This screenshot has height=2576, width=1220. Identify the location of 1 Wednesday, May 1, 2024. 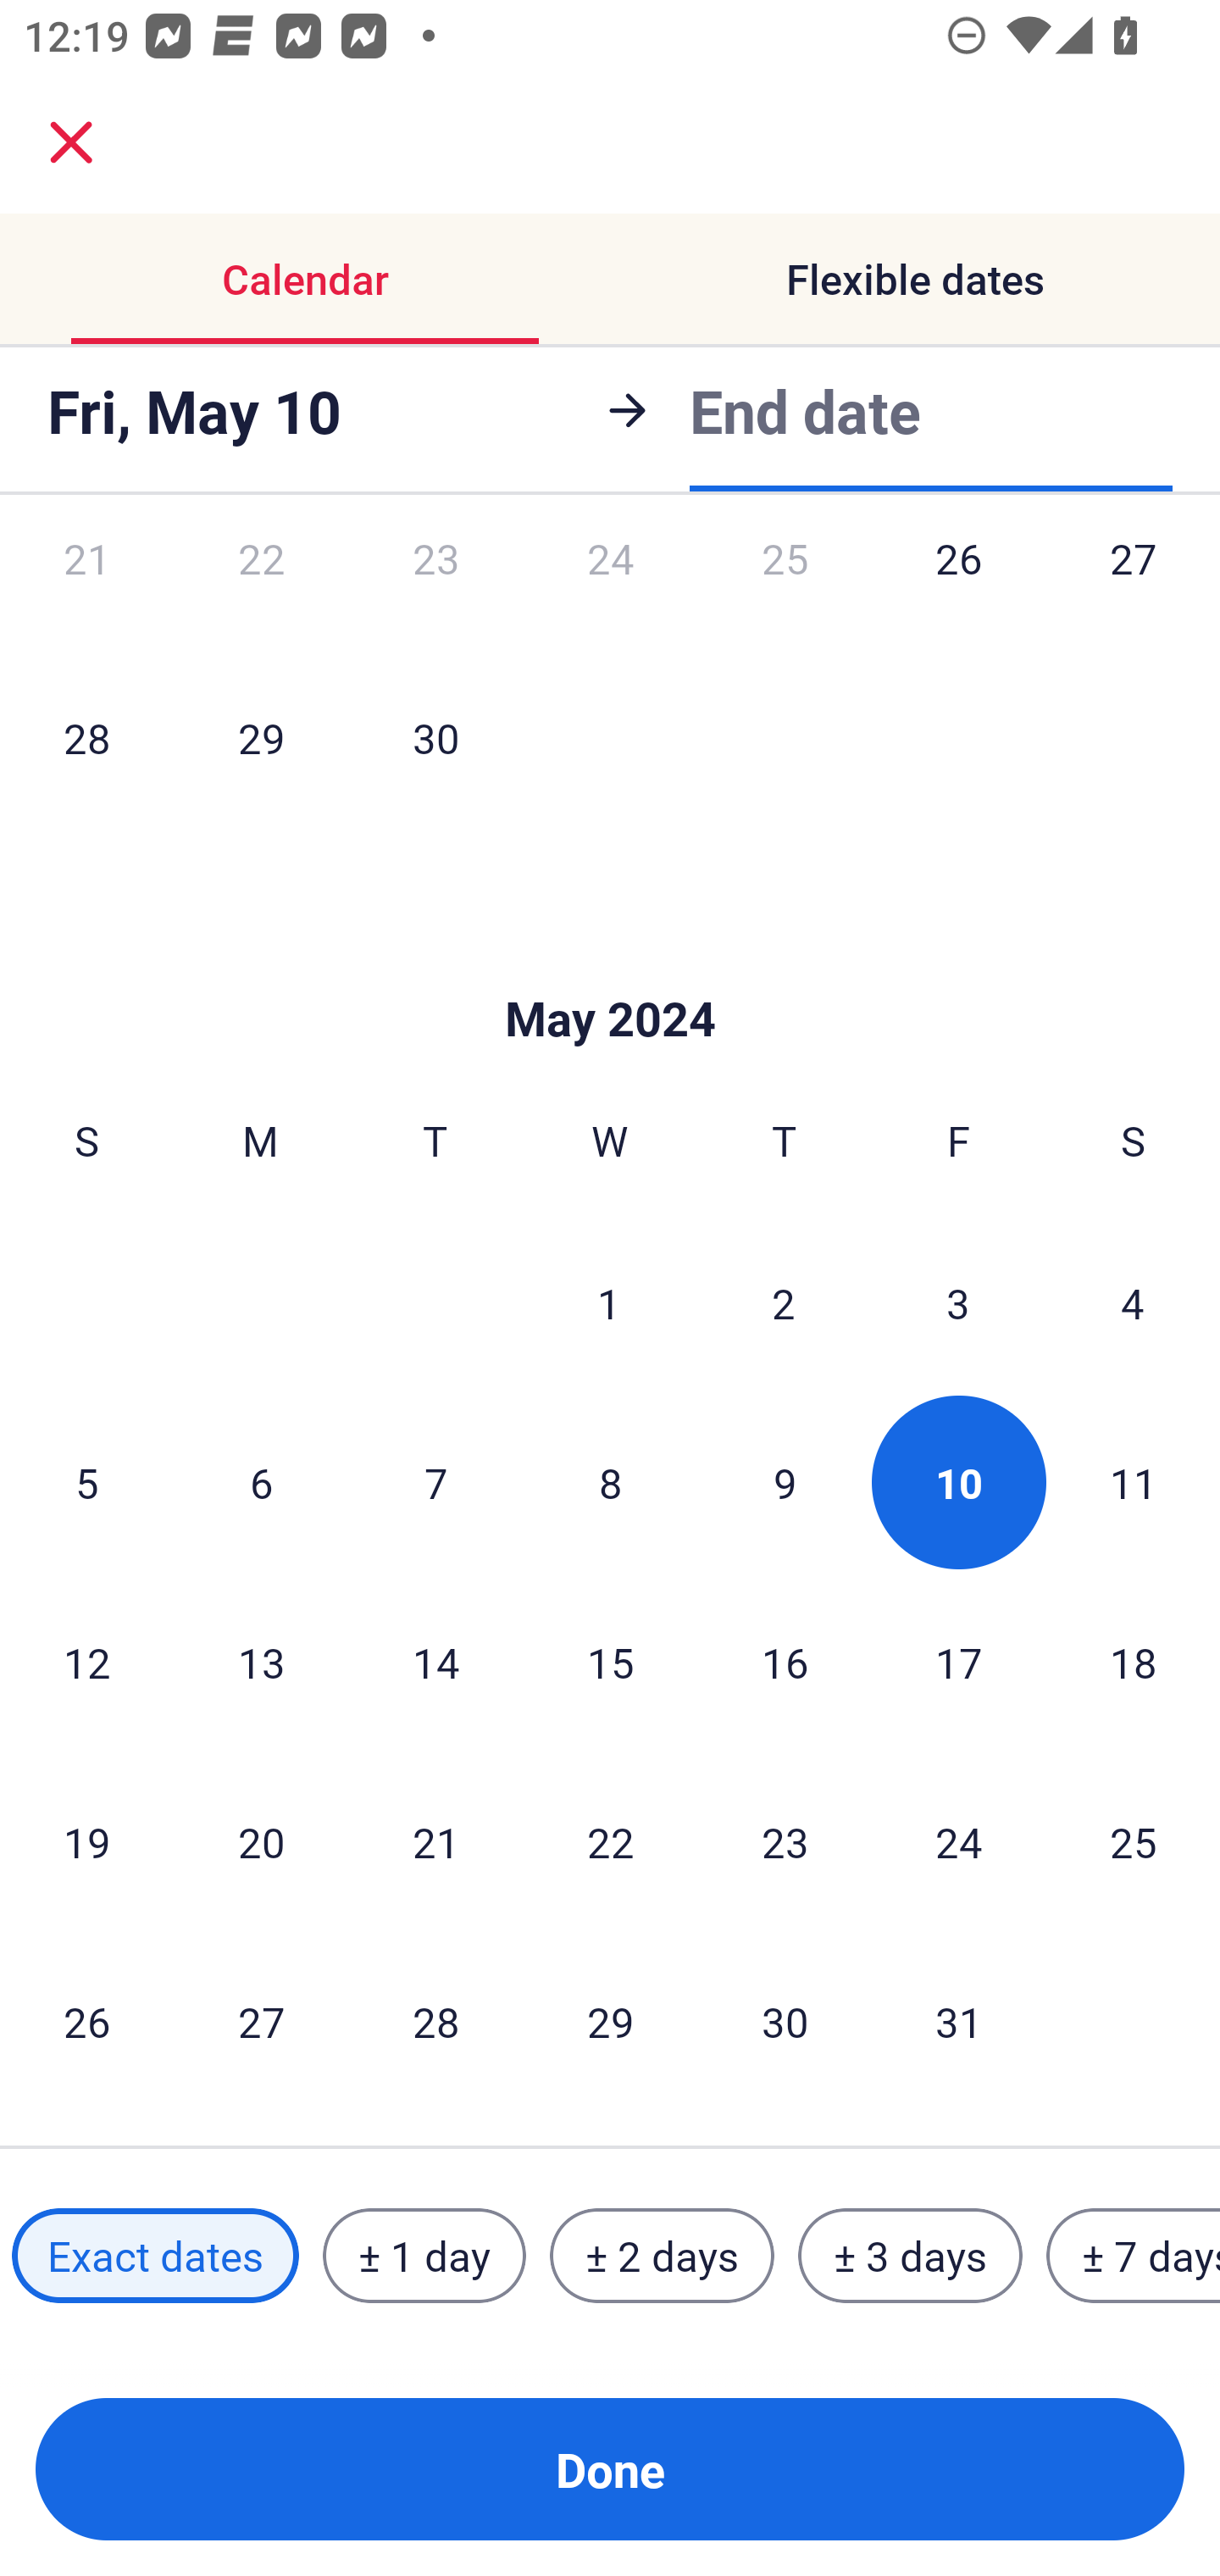
(609, 1302).